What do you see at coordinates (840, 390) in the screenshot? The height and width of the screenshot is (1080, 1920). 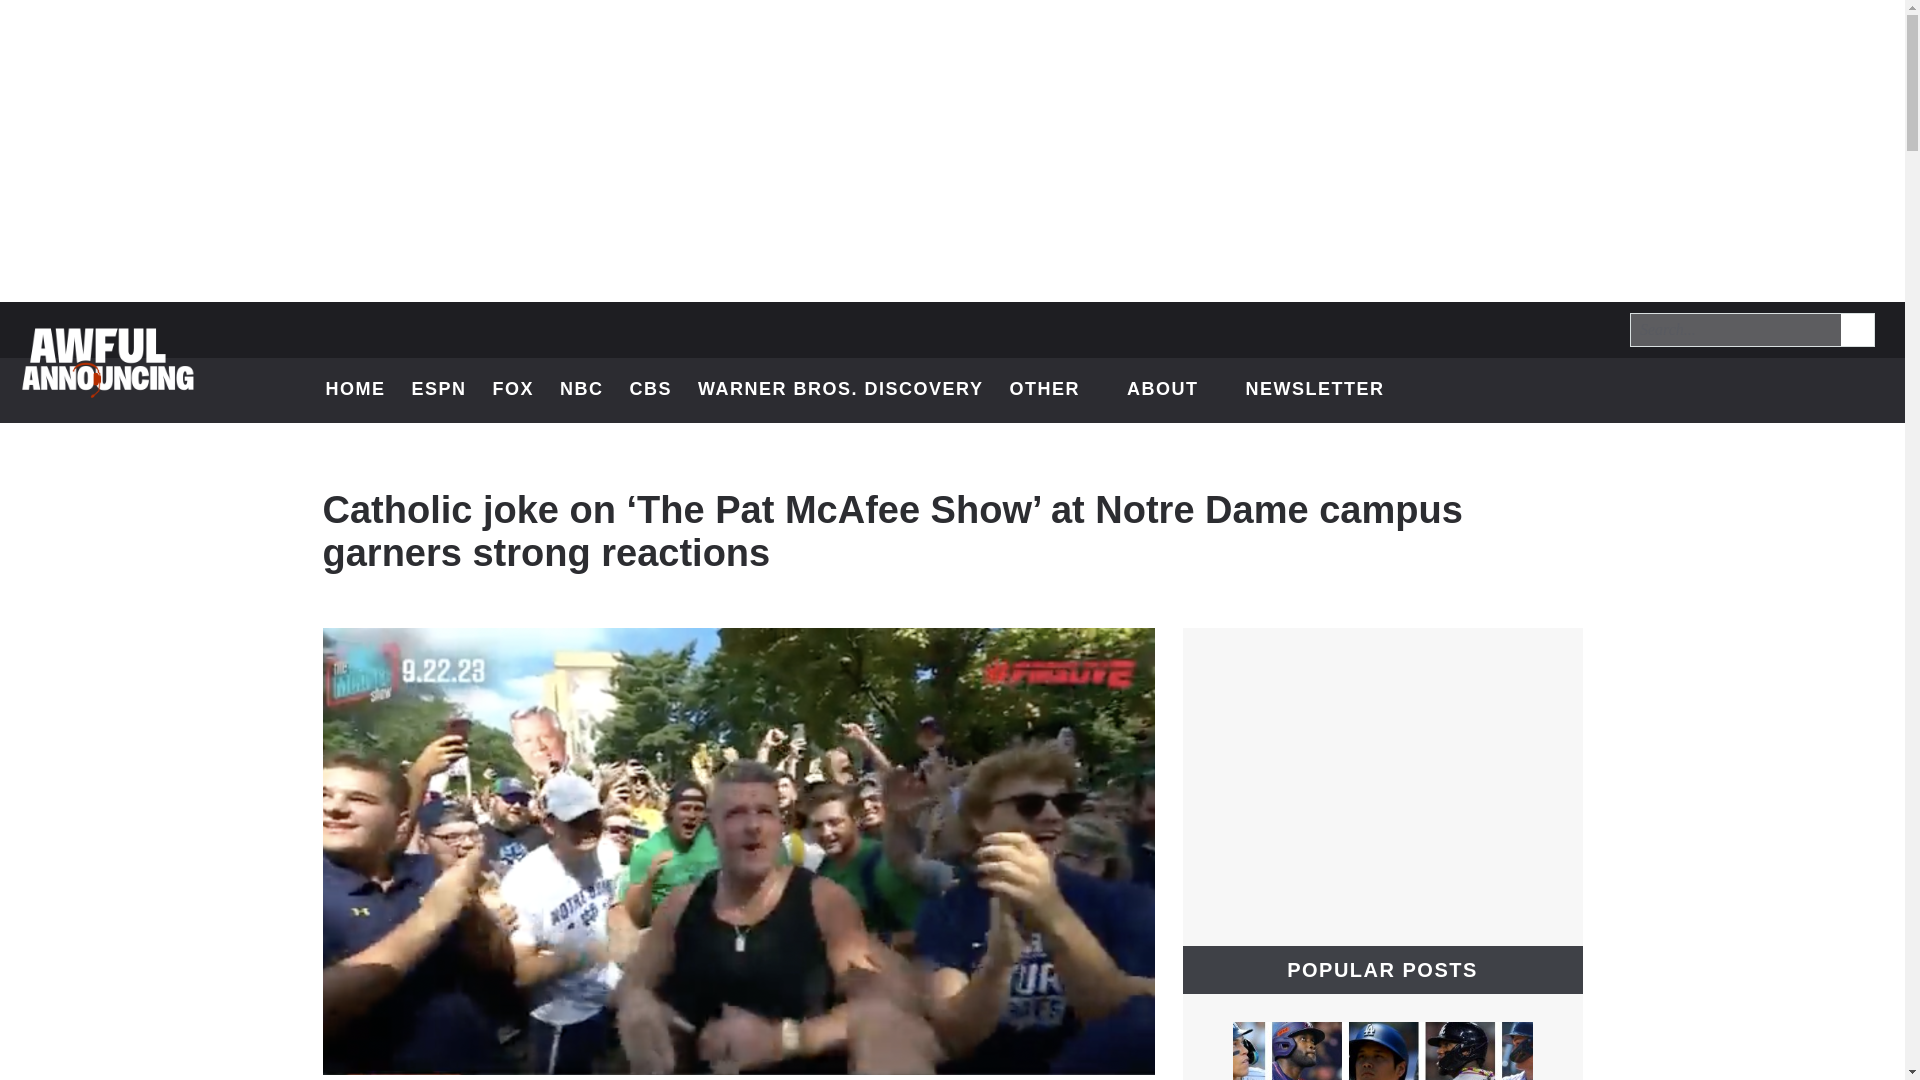 I see `WARNER BROS. DISCOVERY` at bounding box center [840, 390].